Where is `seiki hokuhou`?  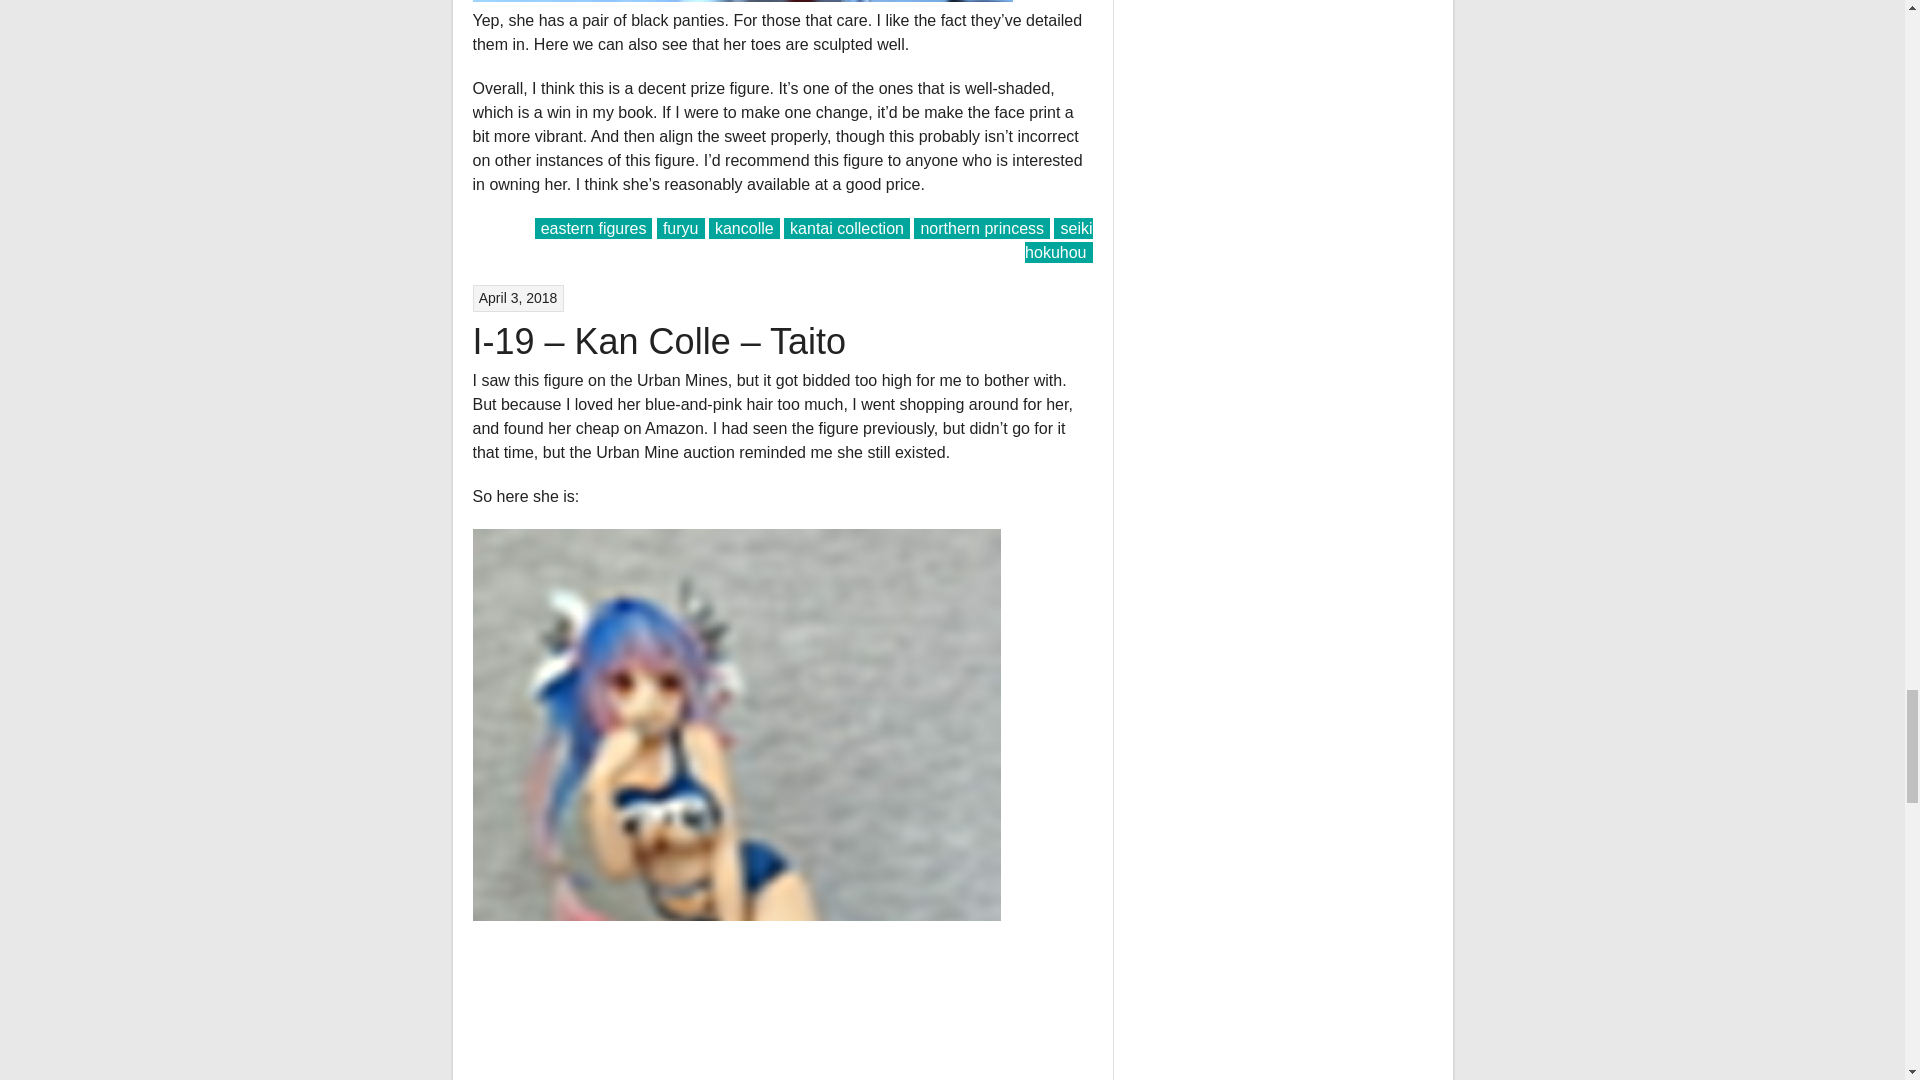 seiki hokuhou is located at coordinates (1058, 240).